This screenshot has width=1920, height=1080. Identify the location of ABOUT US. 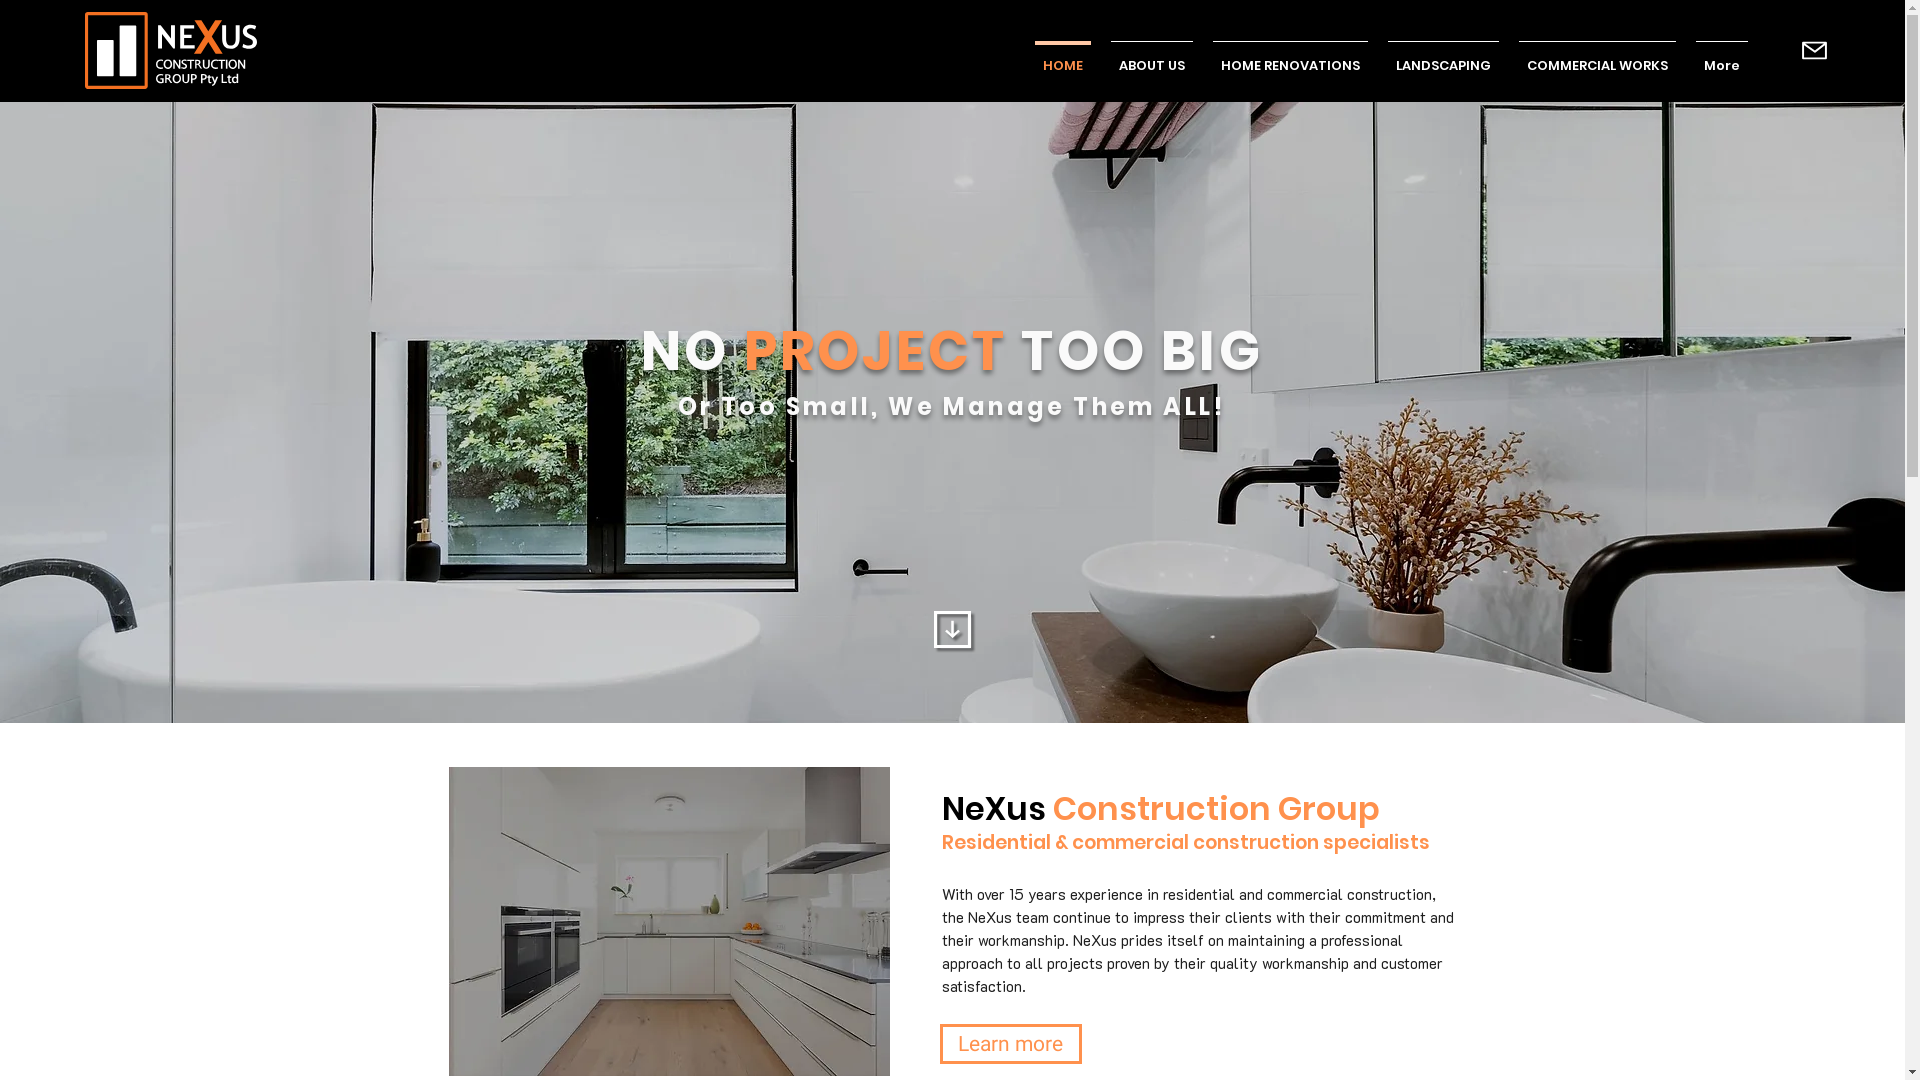
(1152, 57).